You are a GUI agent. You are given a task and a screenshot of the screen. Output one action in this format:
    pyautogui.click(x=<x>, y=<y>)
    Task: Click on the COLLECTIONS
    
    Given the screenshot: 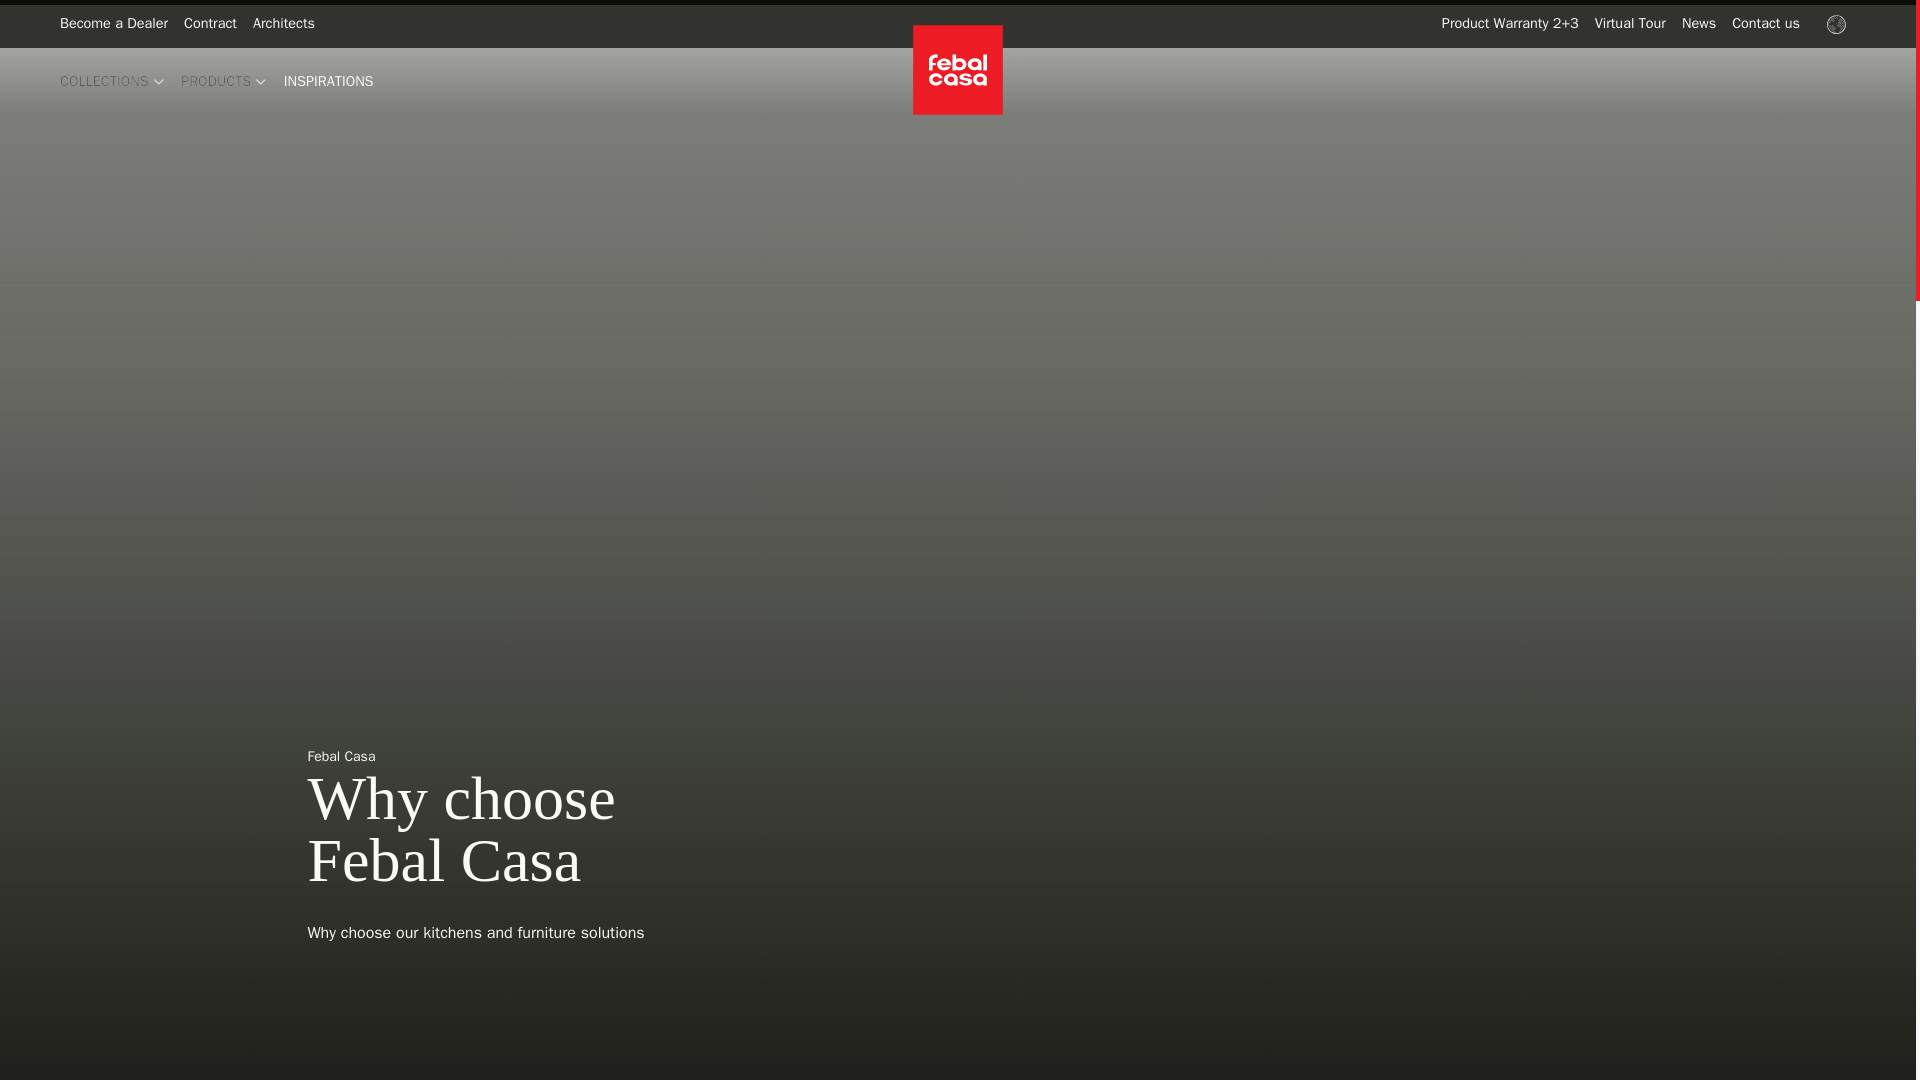 What is the action you would take?
    pyautogui.click(x=112, y=81)
    